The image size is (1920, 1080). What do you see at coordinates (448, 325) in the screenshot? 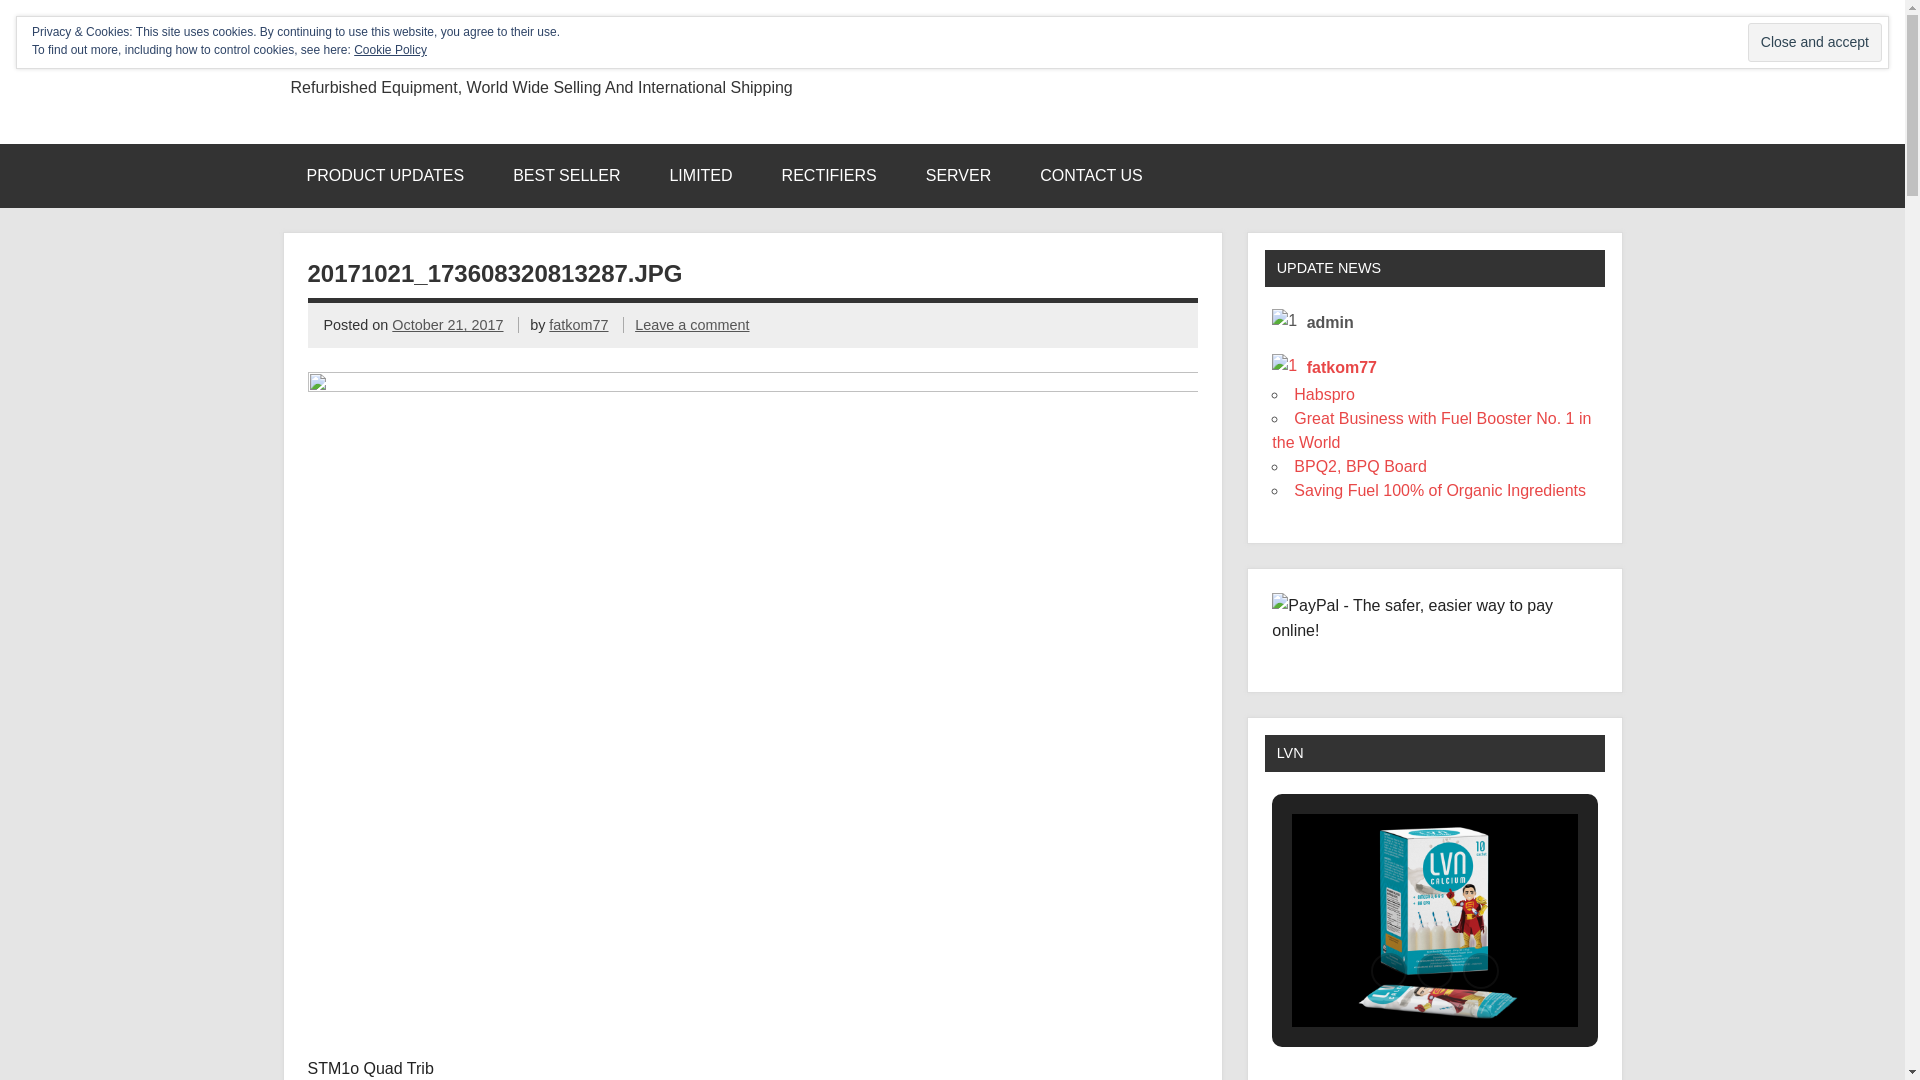
I see `October 21, 2017` at bounding box center [448, 325].